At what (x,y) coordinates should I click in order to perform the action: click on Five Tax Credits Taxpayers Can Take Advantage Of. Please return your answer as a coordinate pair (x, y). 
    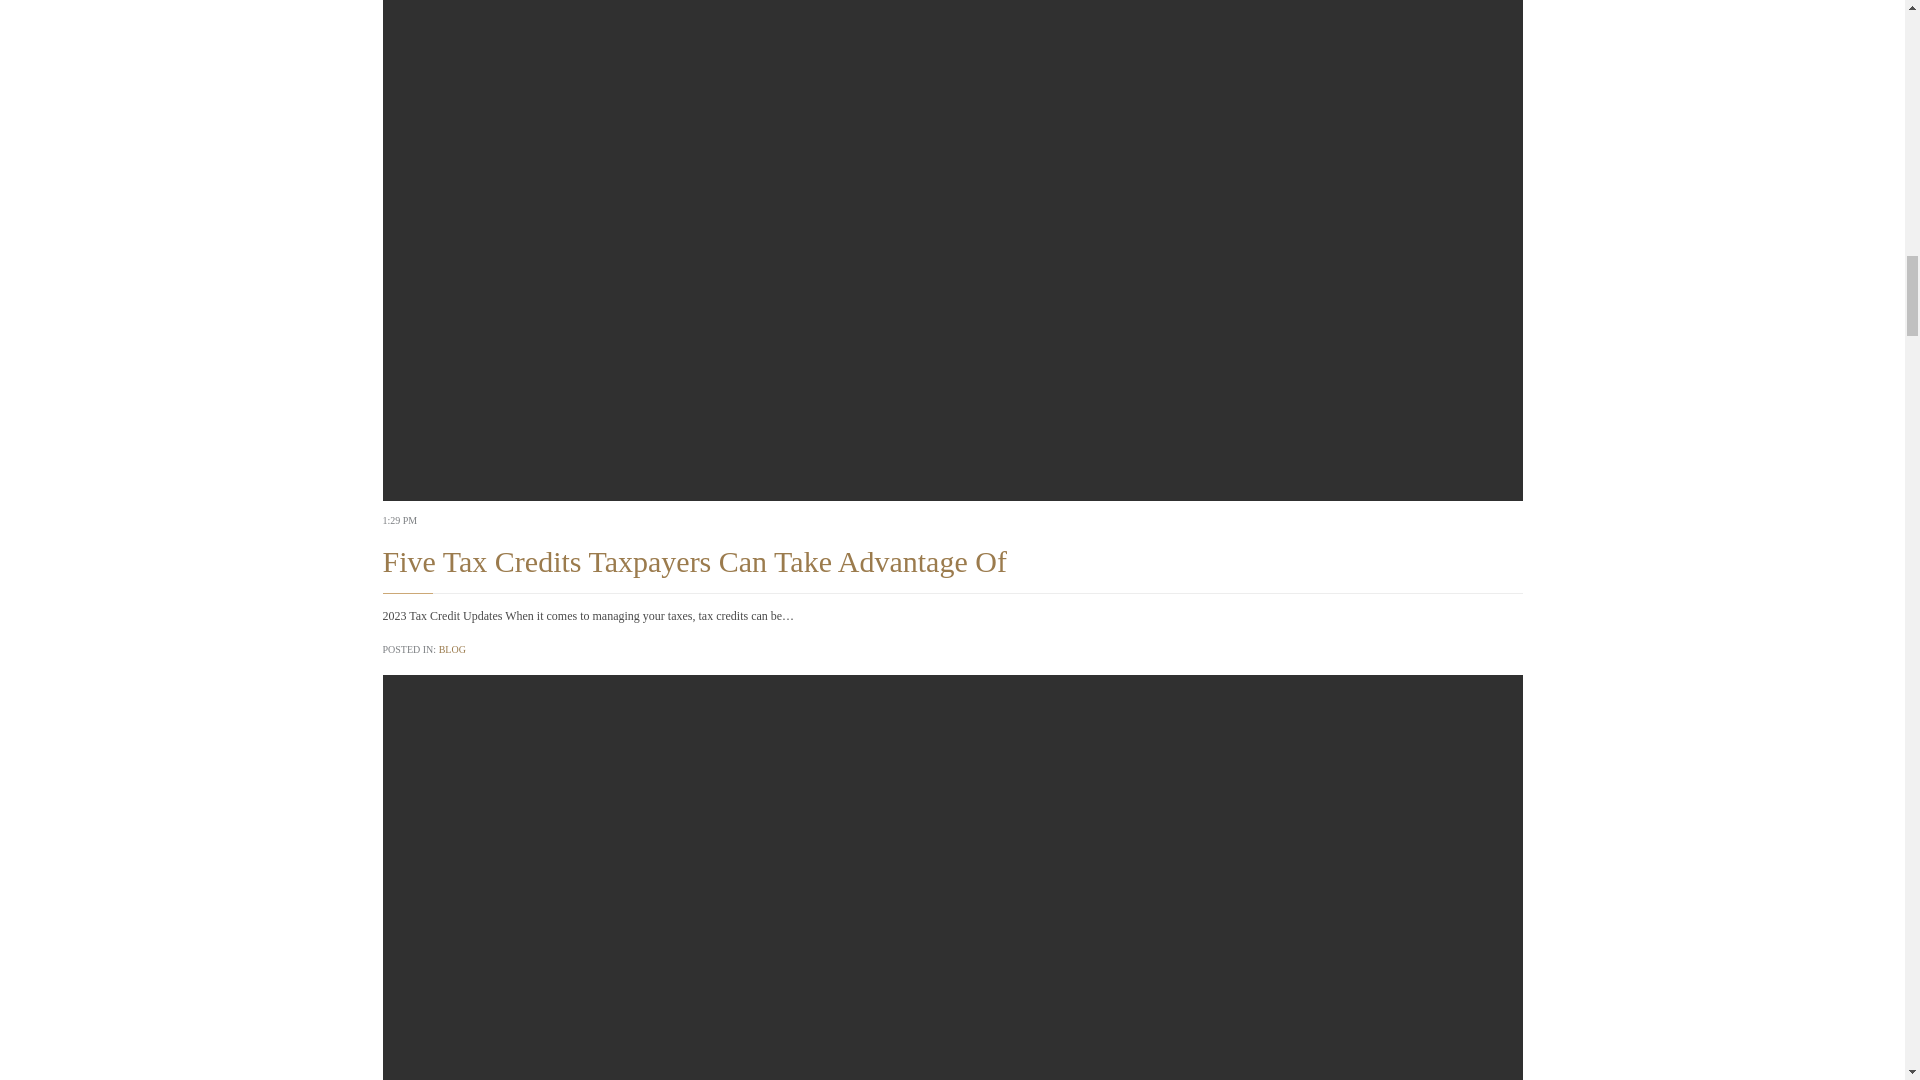
    Looking at the image, I should click on (694, 561).